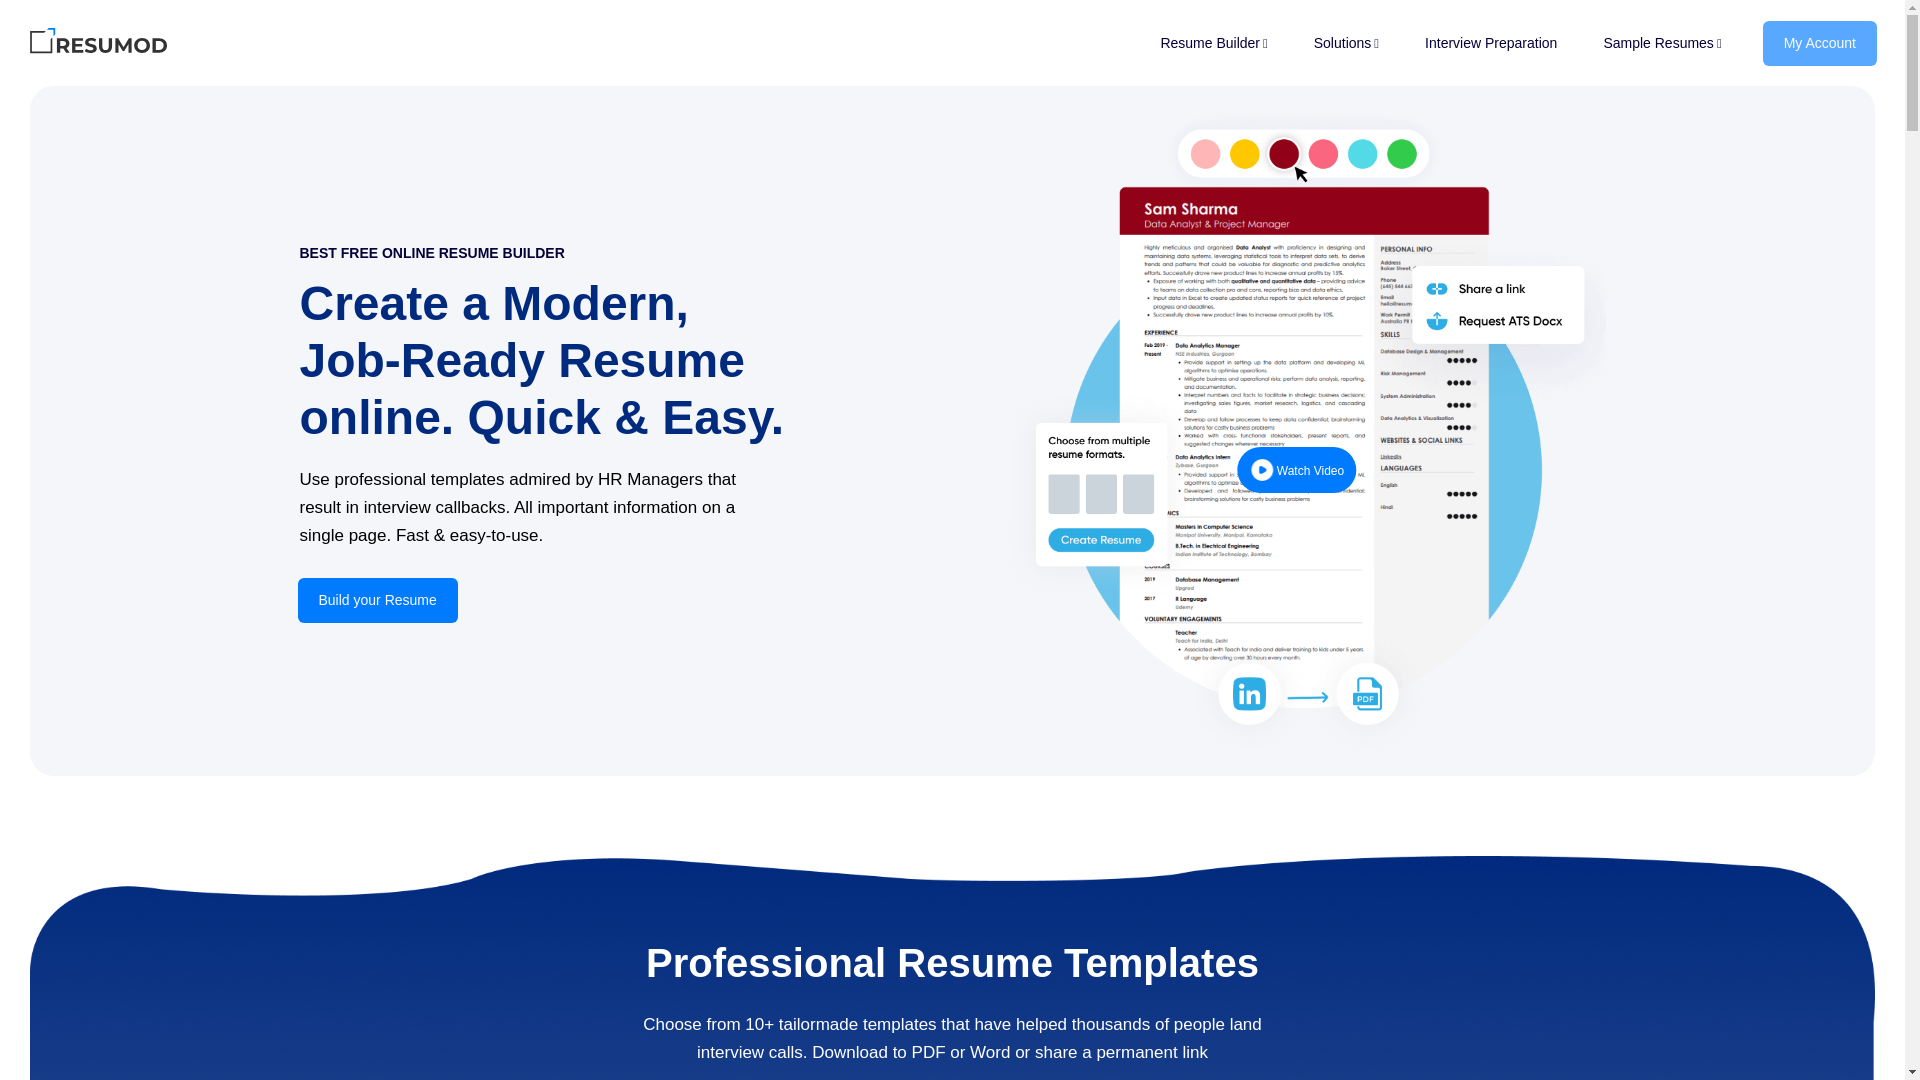  Describe the element at coordinates (99, 43) in the screenshot. I see `Resumod Logo` at that location.